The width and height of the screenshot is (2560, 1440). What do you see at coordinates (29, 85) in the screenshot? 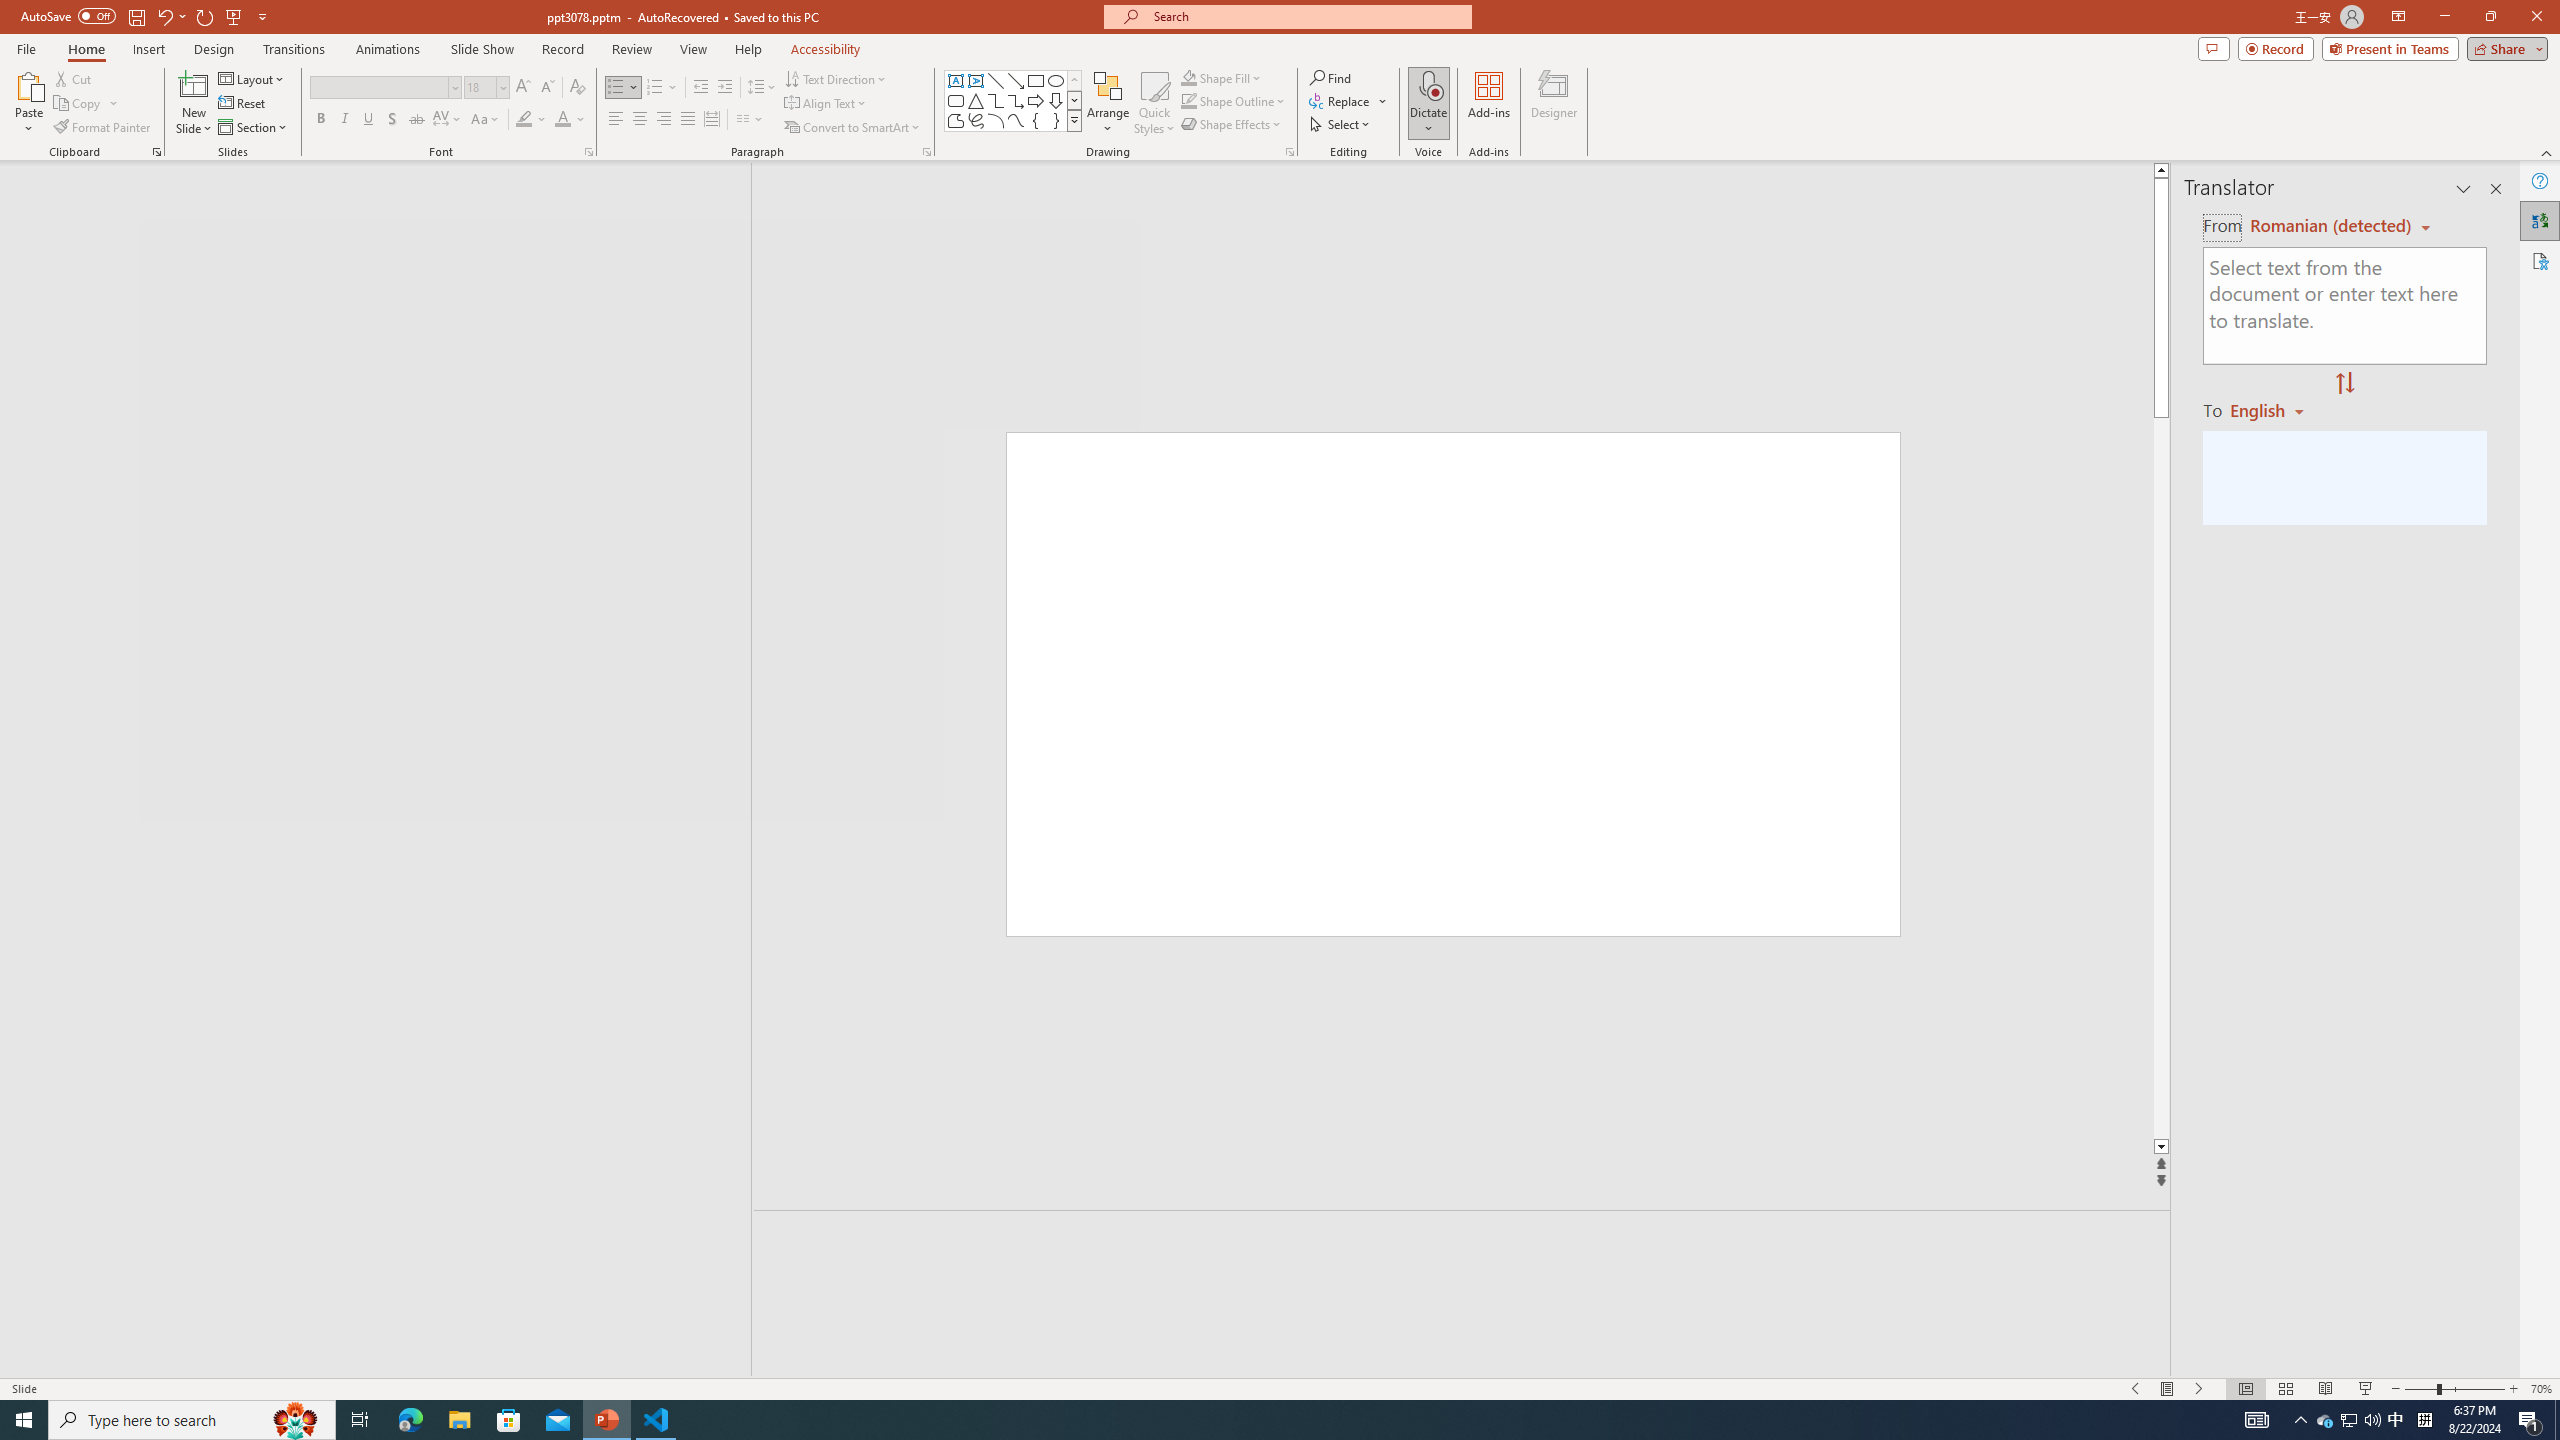
I see `Paste` at bounding box center [29, 85].